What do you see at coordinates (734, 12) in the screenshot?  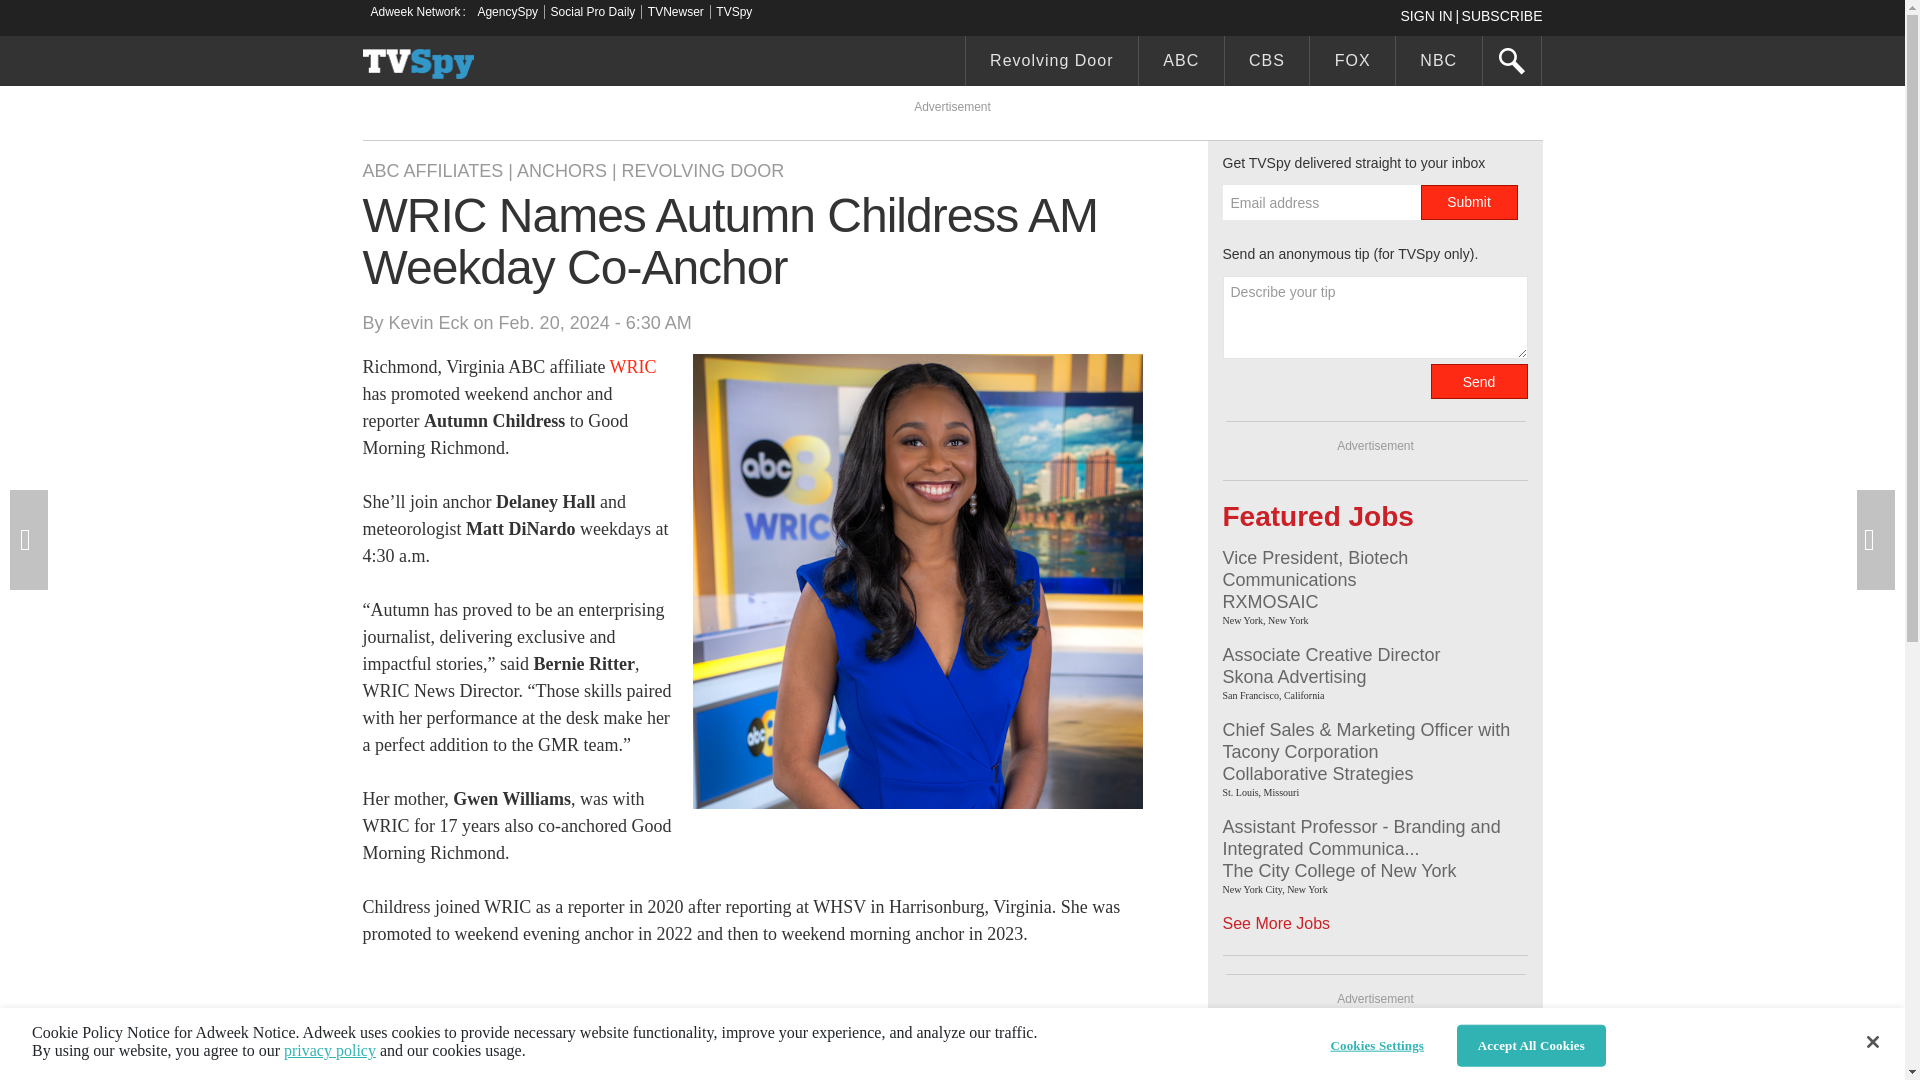 I see `TVSpy` at bounding box center [734, 12].